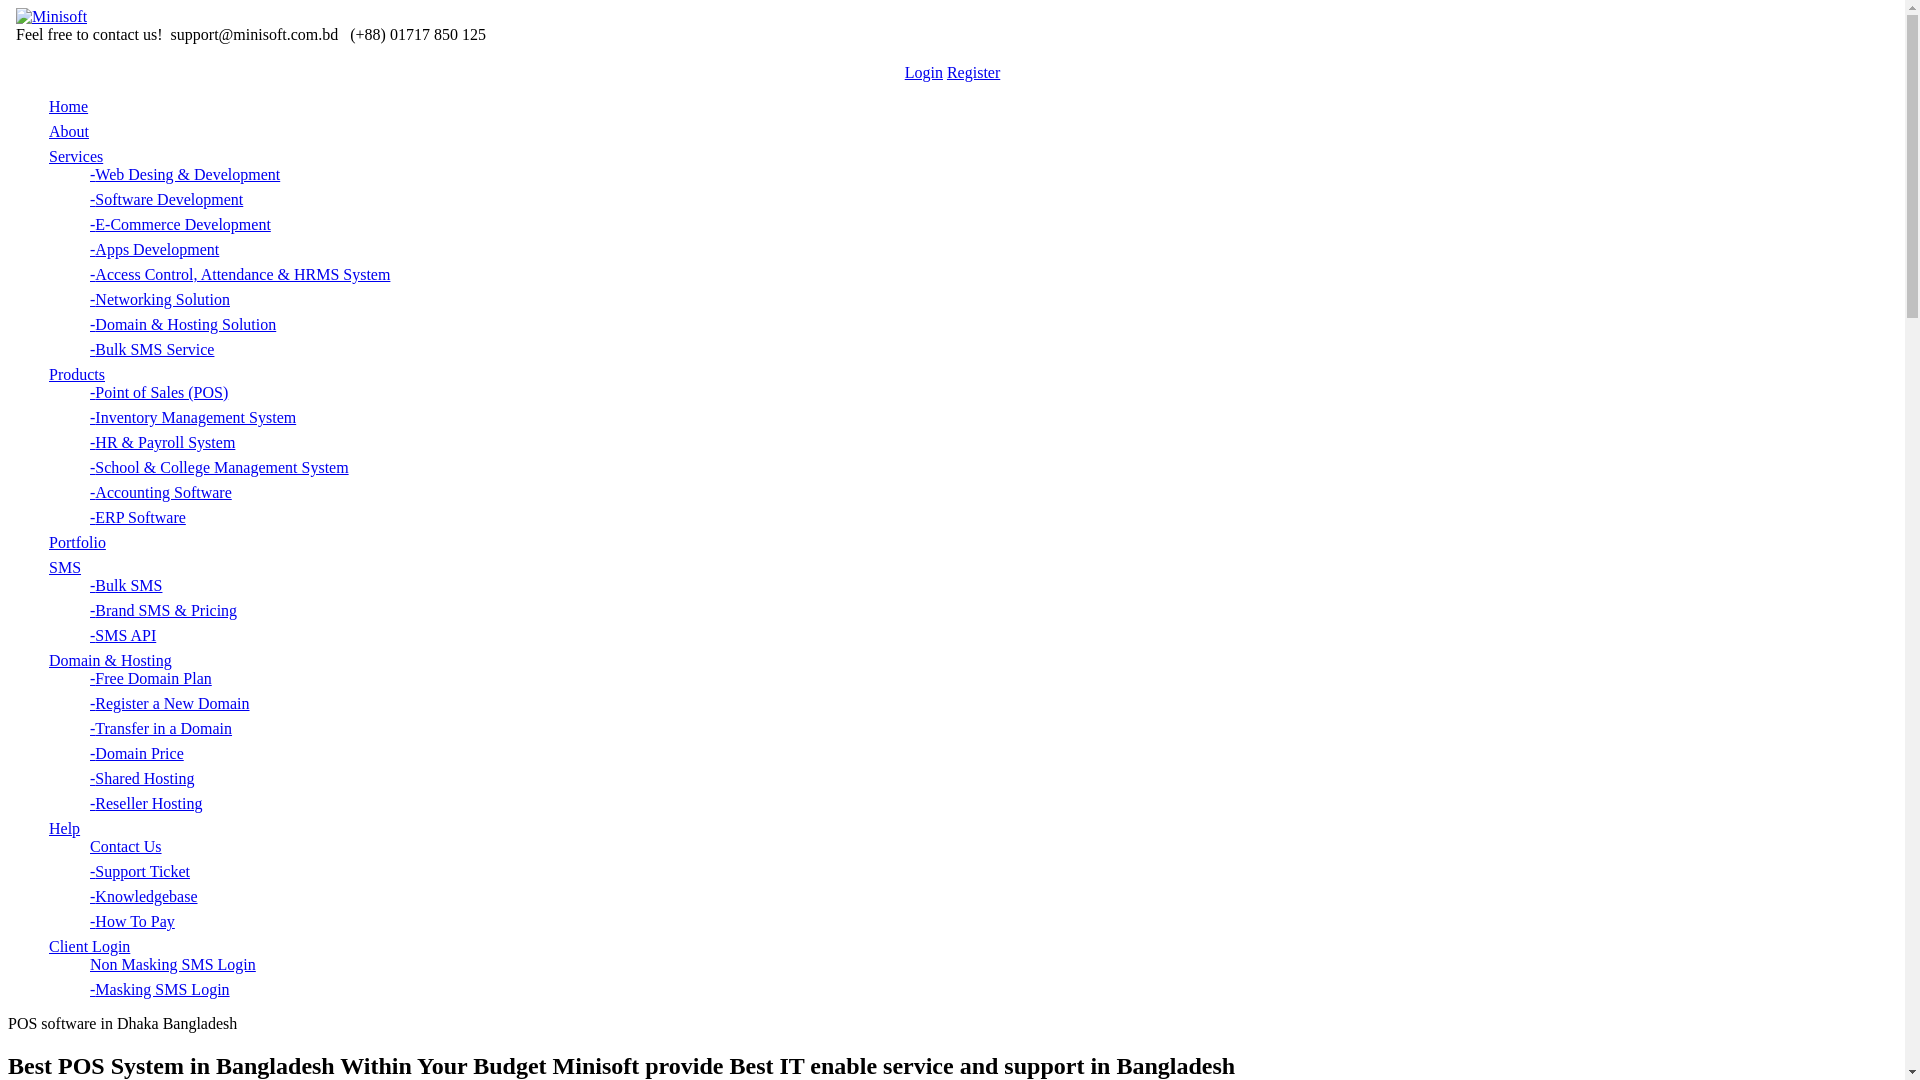  Describe the element at coordinates (123, 636) in the screenshot. I see `-SMS API` at that location.